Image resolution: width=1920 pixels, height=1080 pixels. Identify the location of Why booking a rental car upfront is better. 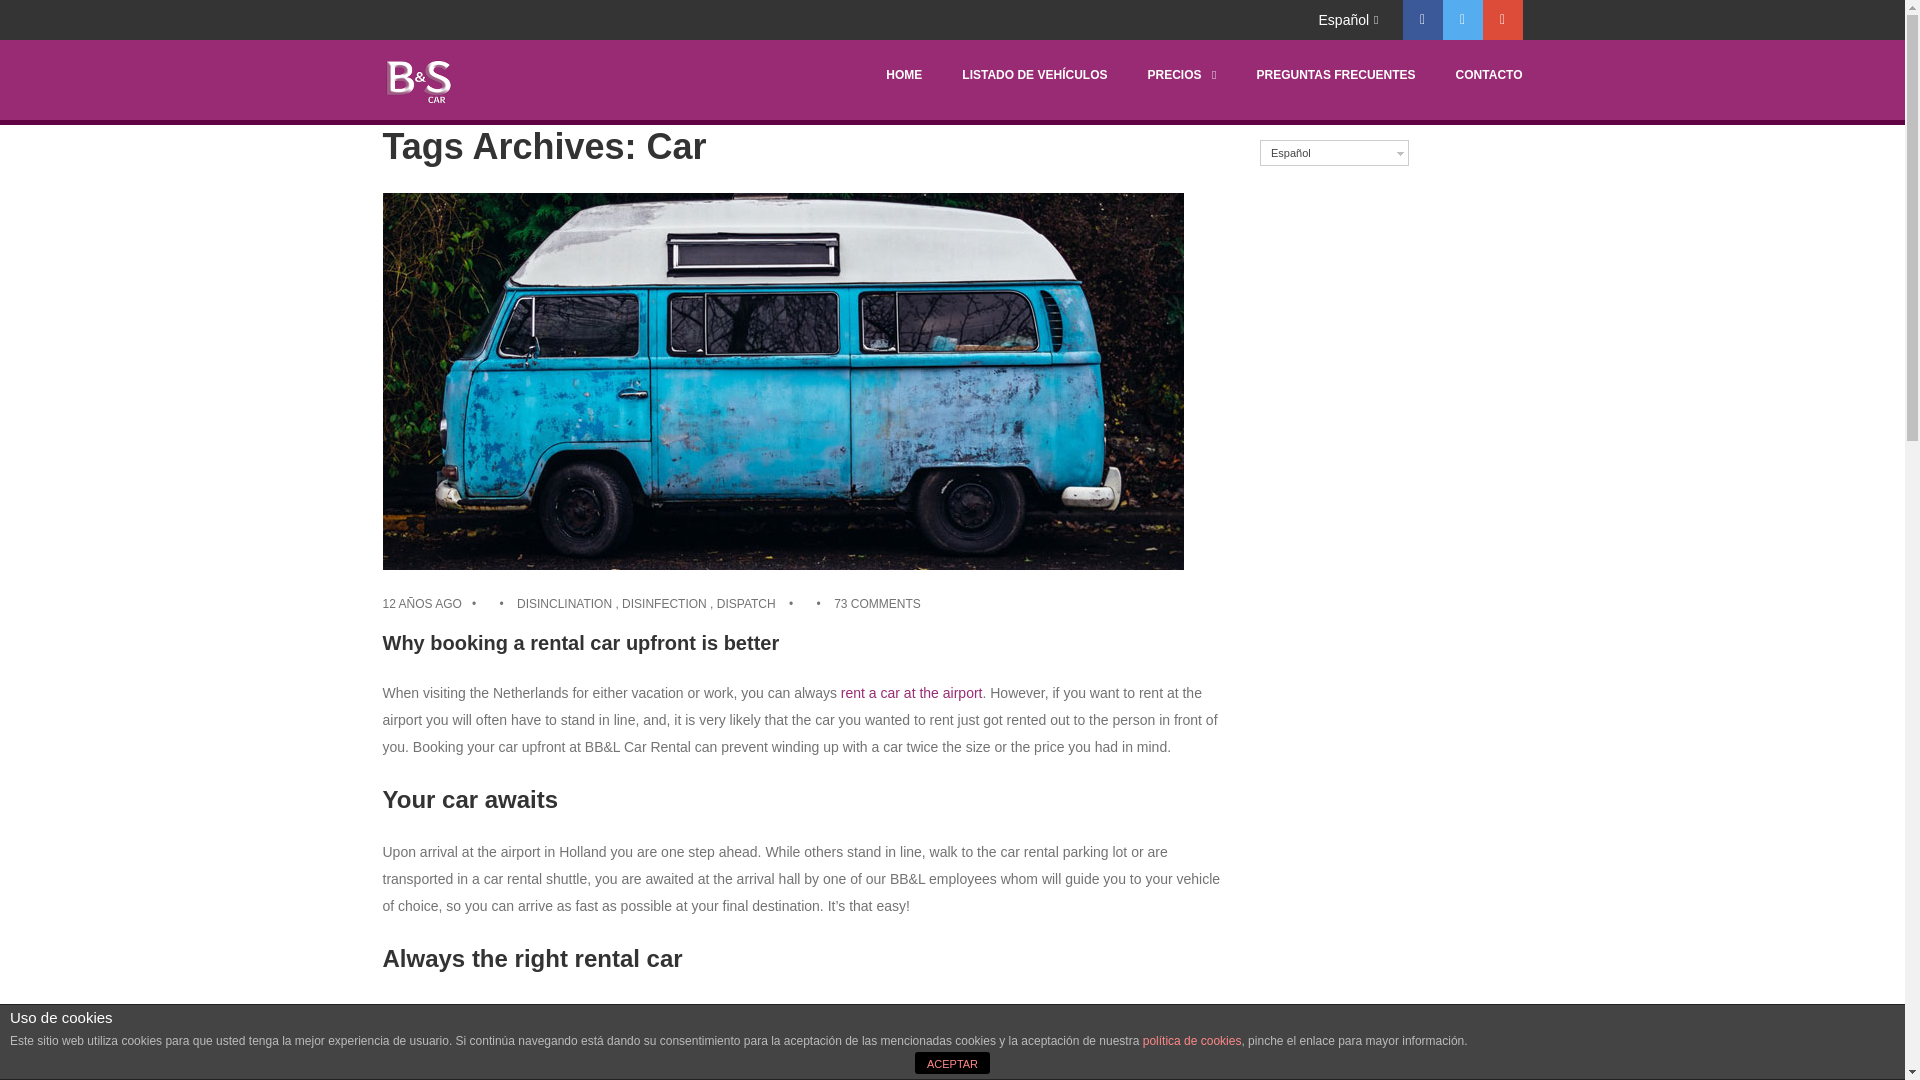
(580, 642).